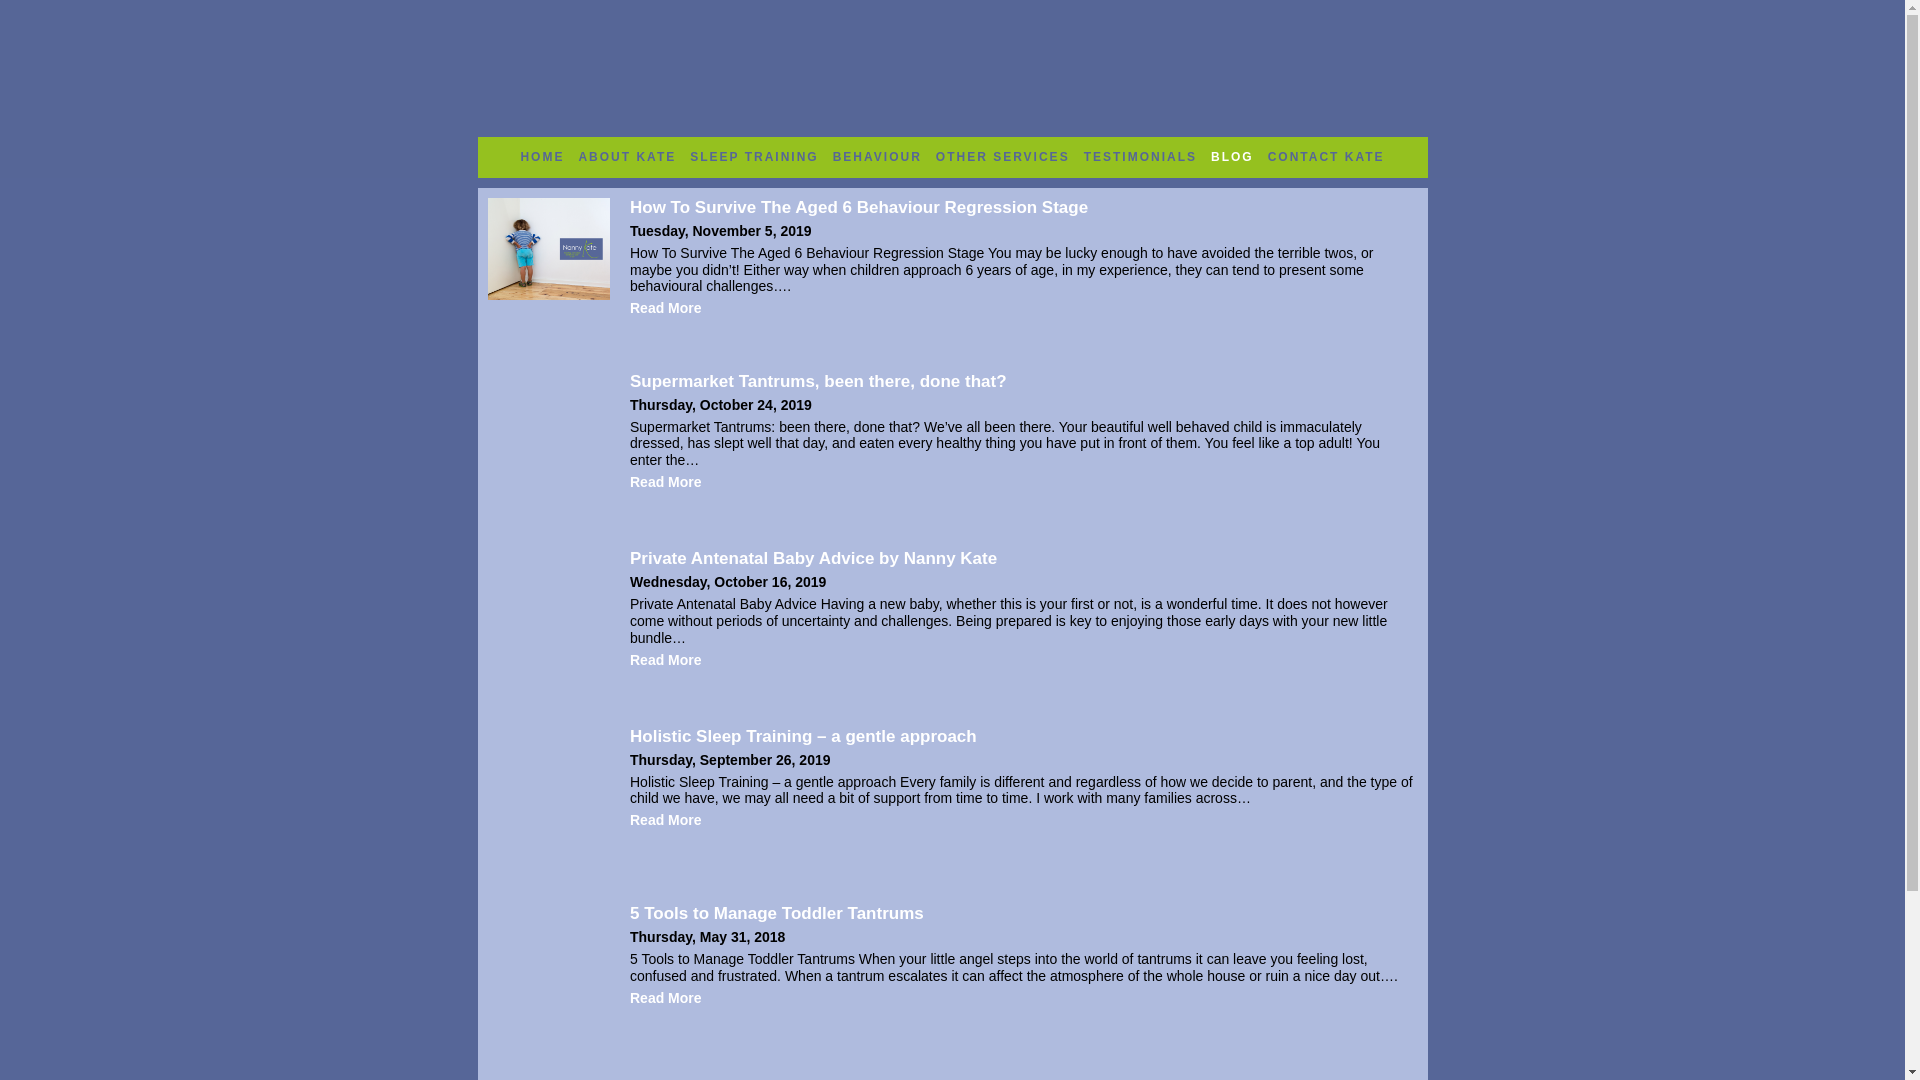 The image size is (1920, 1080). Describe the element at coordinates (1140, 156) in the screenshot. I see `TESTIMONIALS` at that location.